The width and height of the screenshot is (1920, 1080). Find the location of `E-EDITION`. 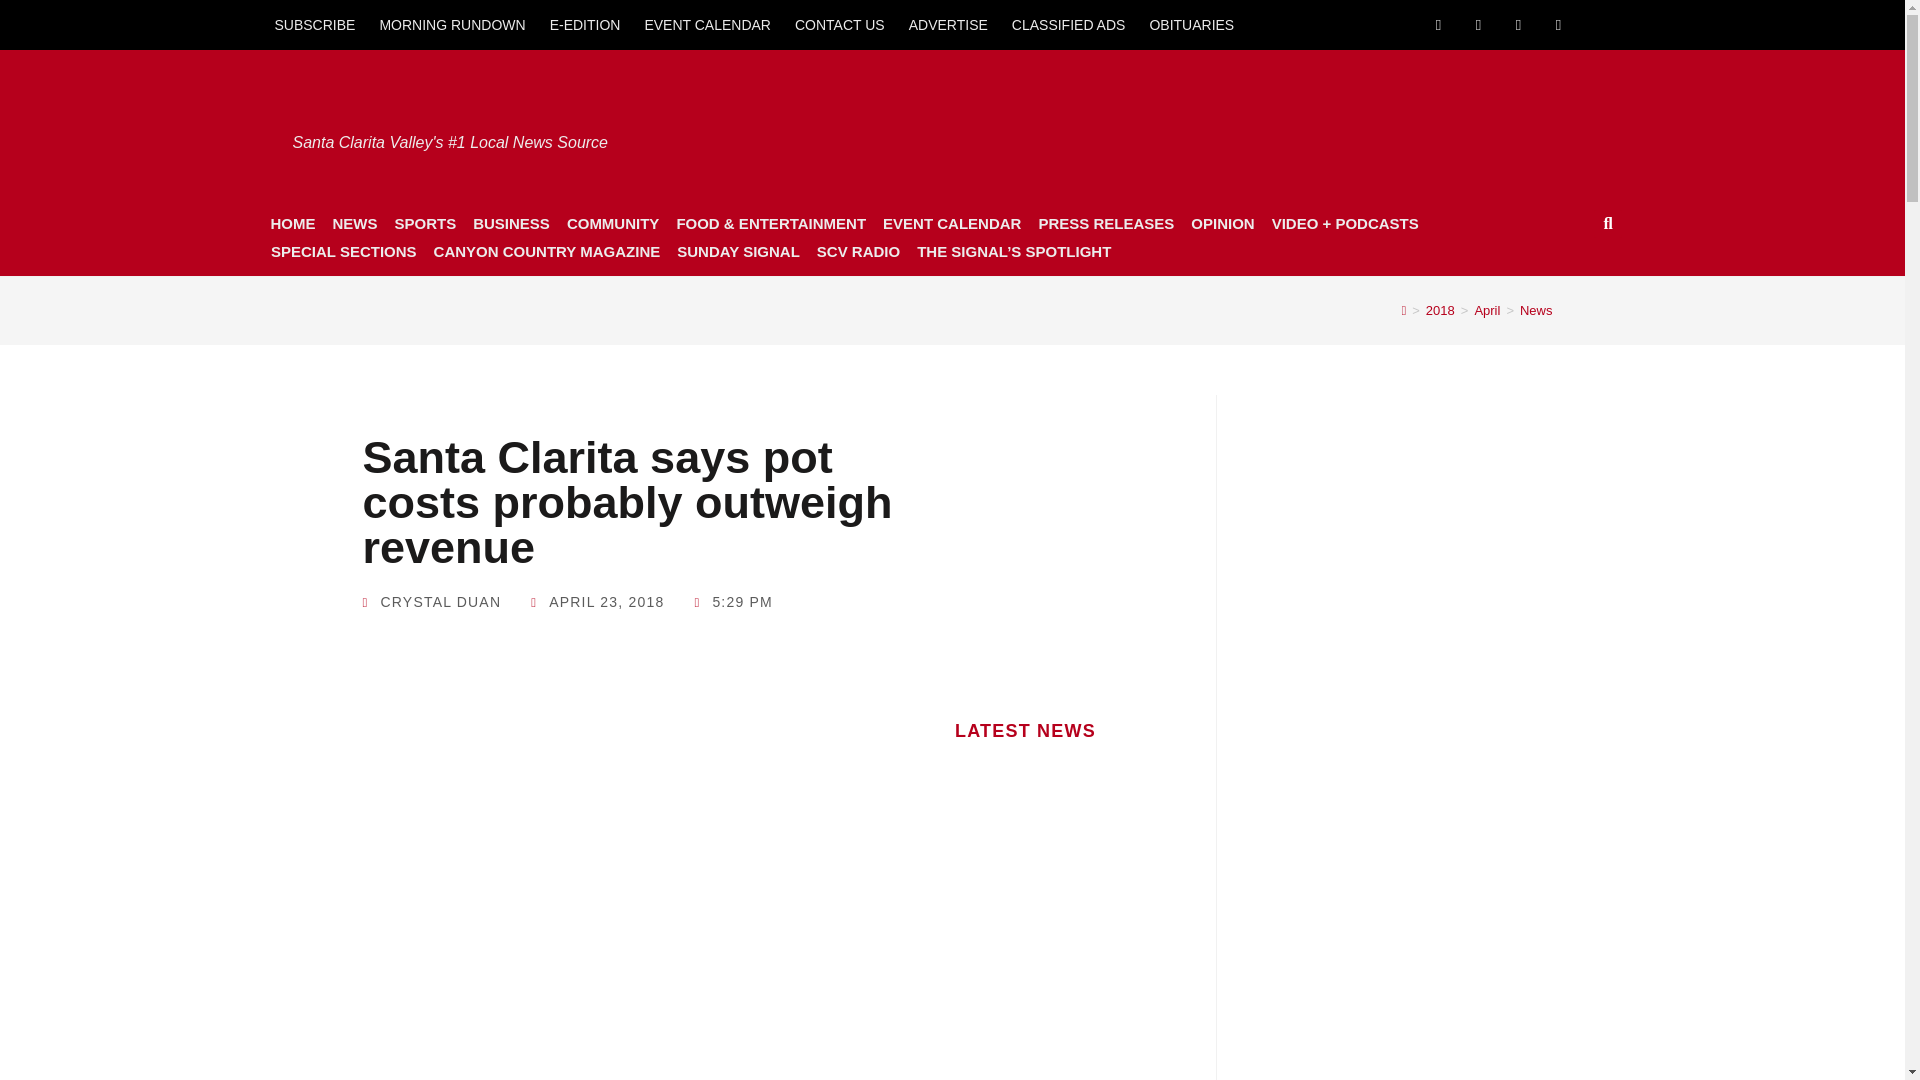

E-EDITION is located at coordinates (585, 24).